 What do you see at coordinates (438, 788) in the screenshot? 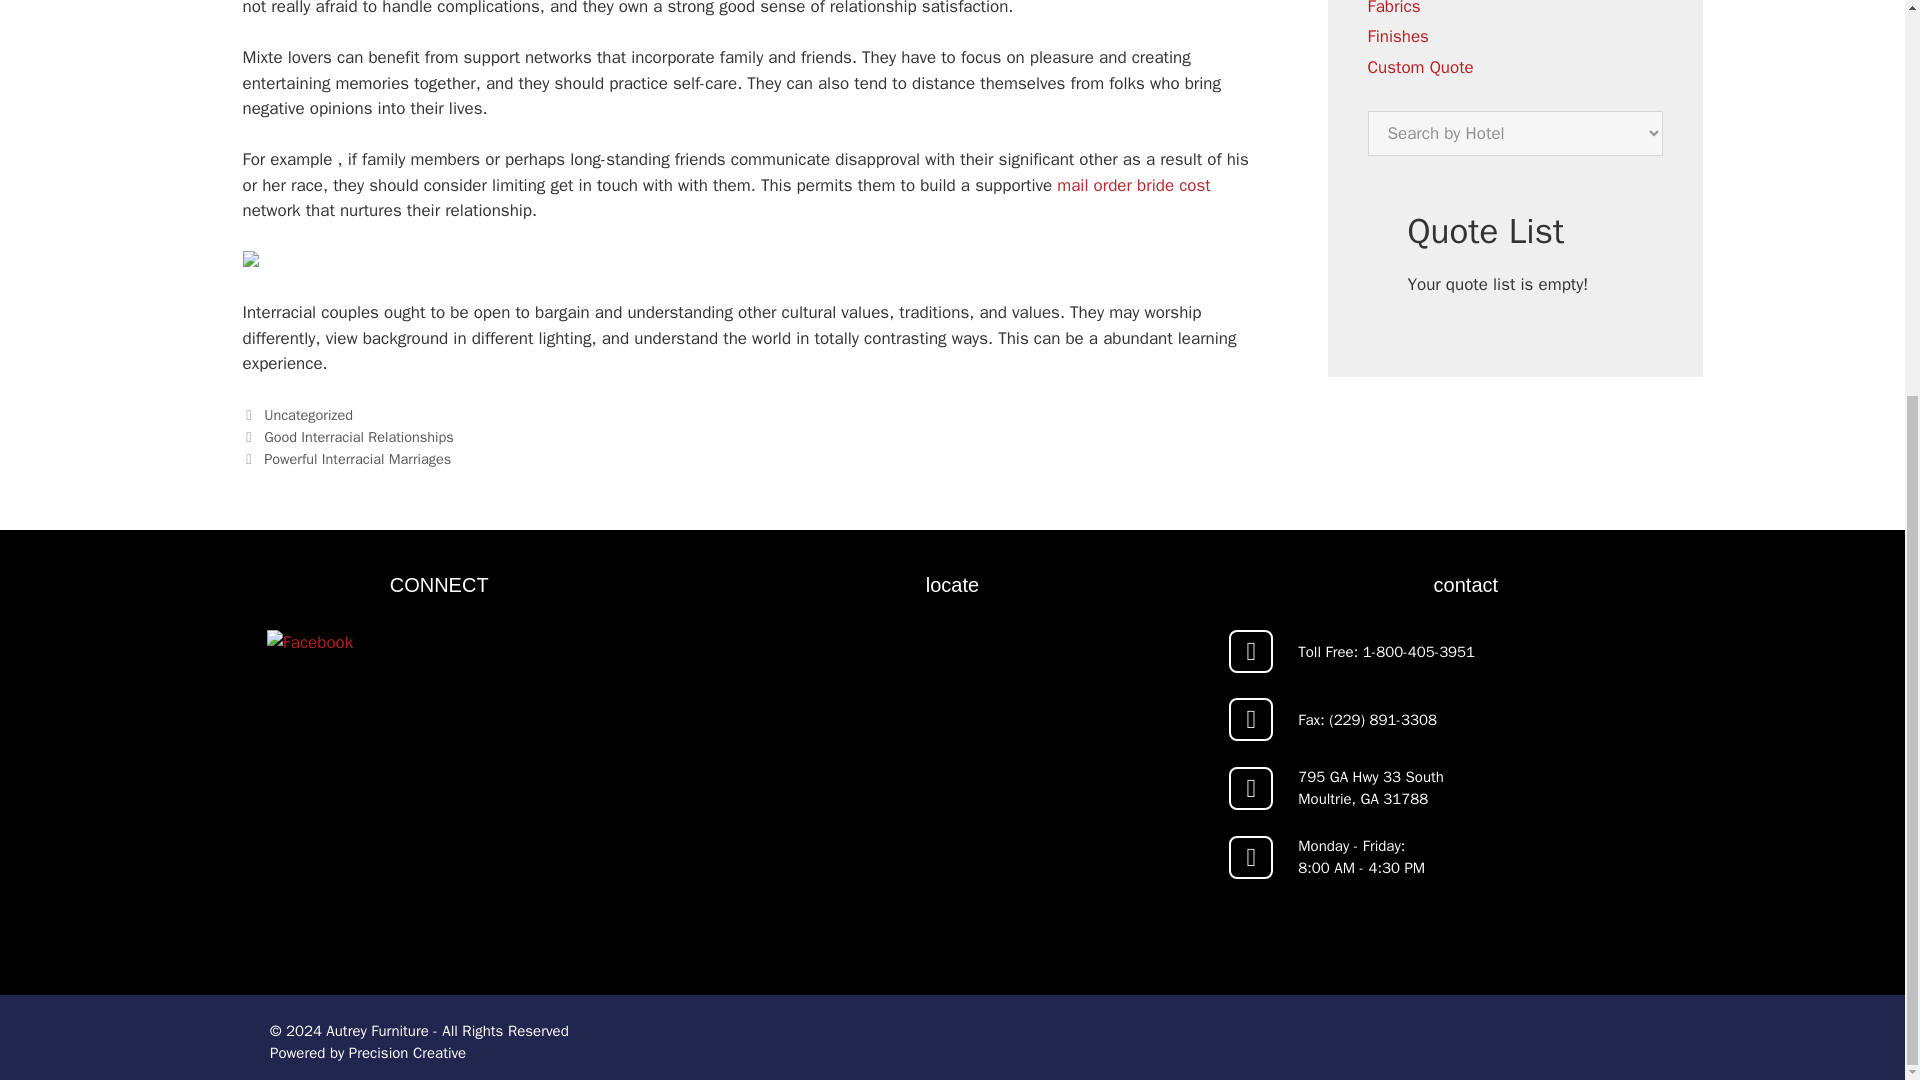
I see `Visit us on Facebook` at bounding box center [438, 788].